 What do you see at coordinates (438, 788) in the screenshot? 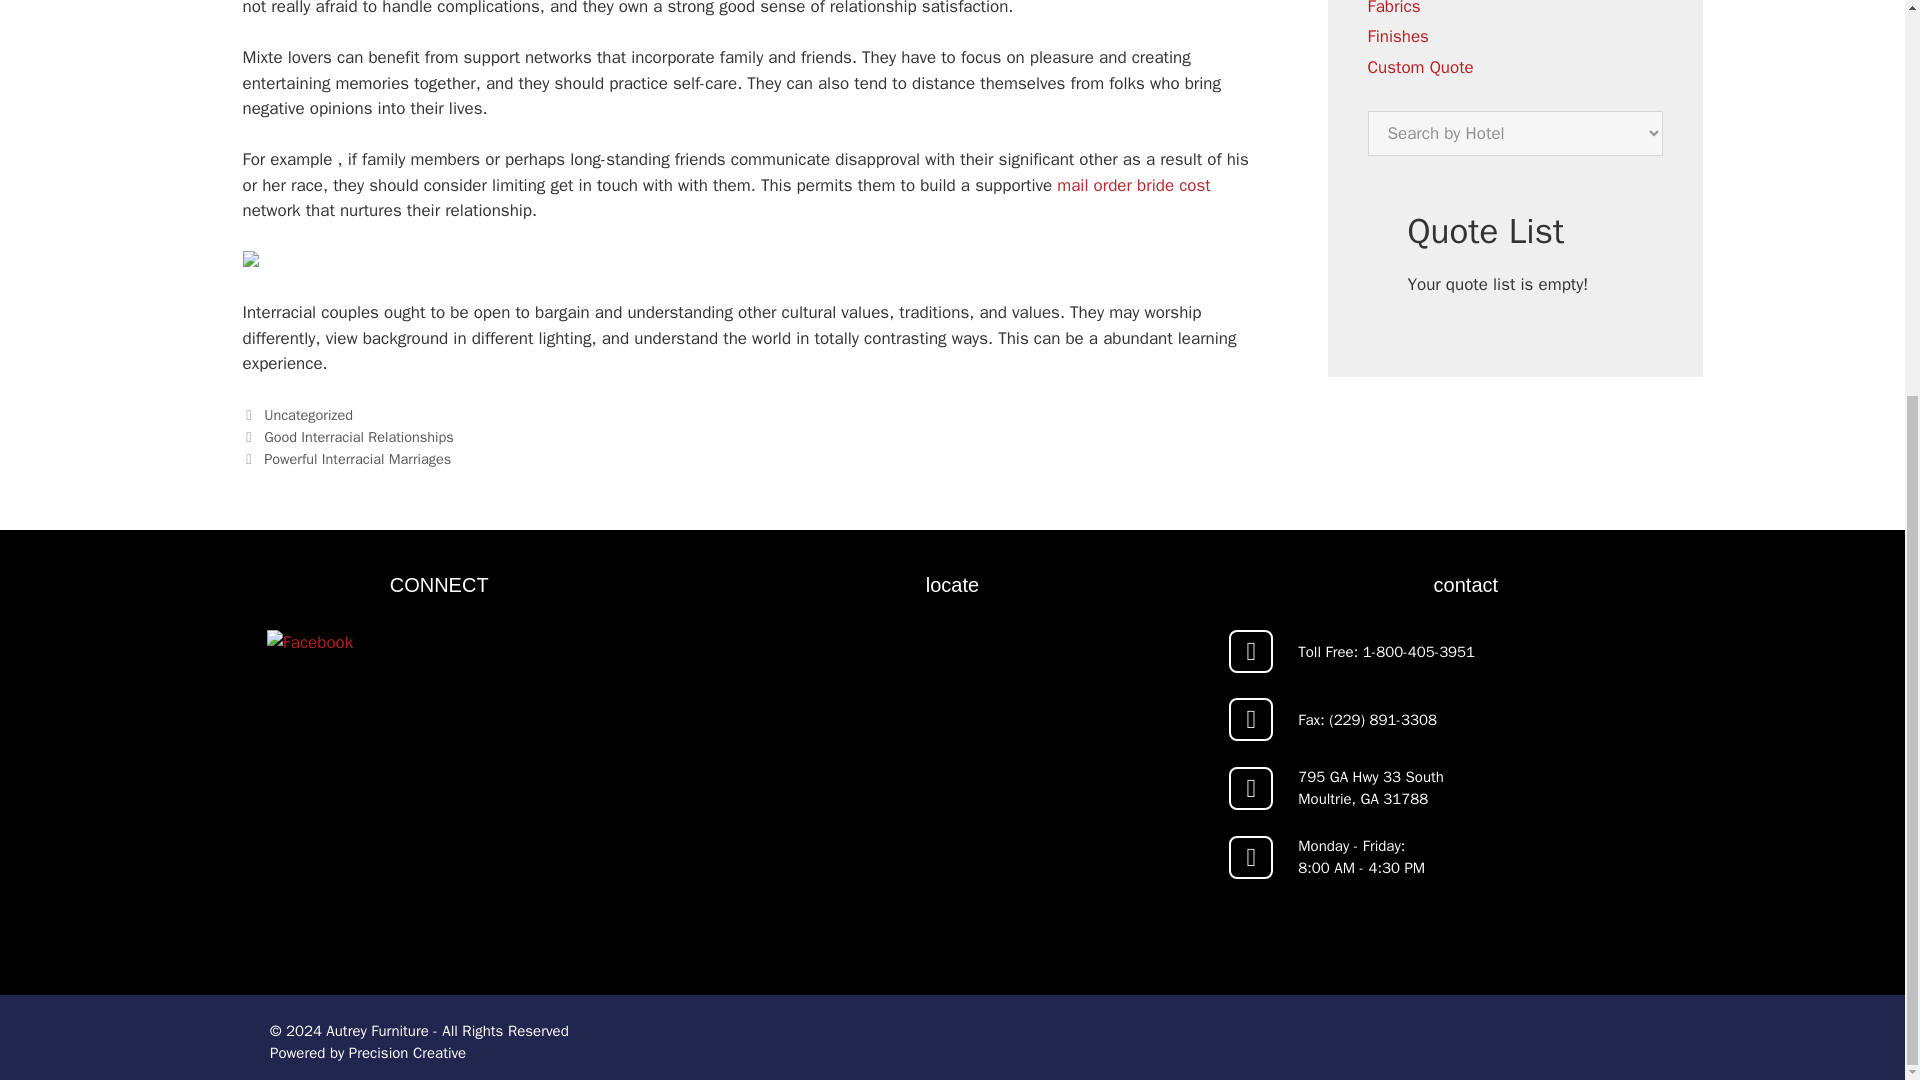
I see `Visit us on Facebook` at bounding box center [438, 788].